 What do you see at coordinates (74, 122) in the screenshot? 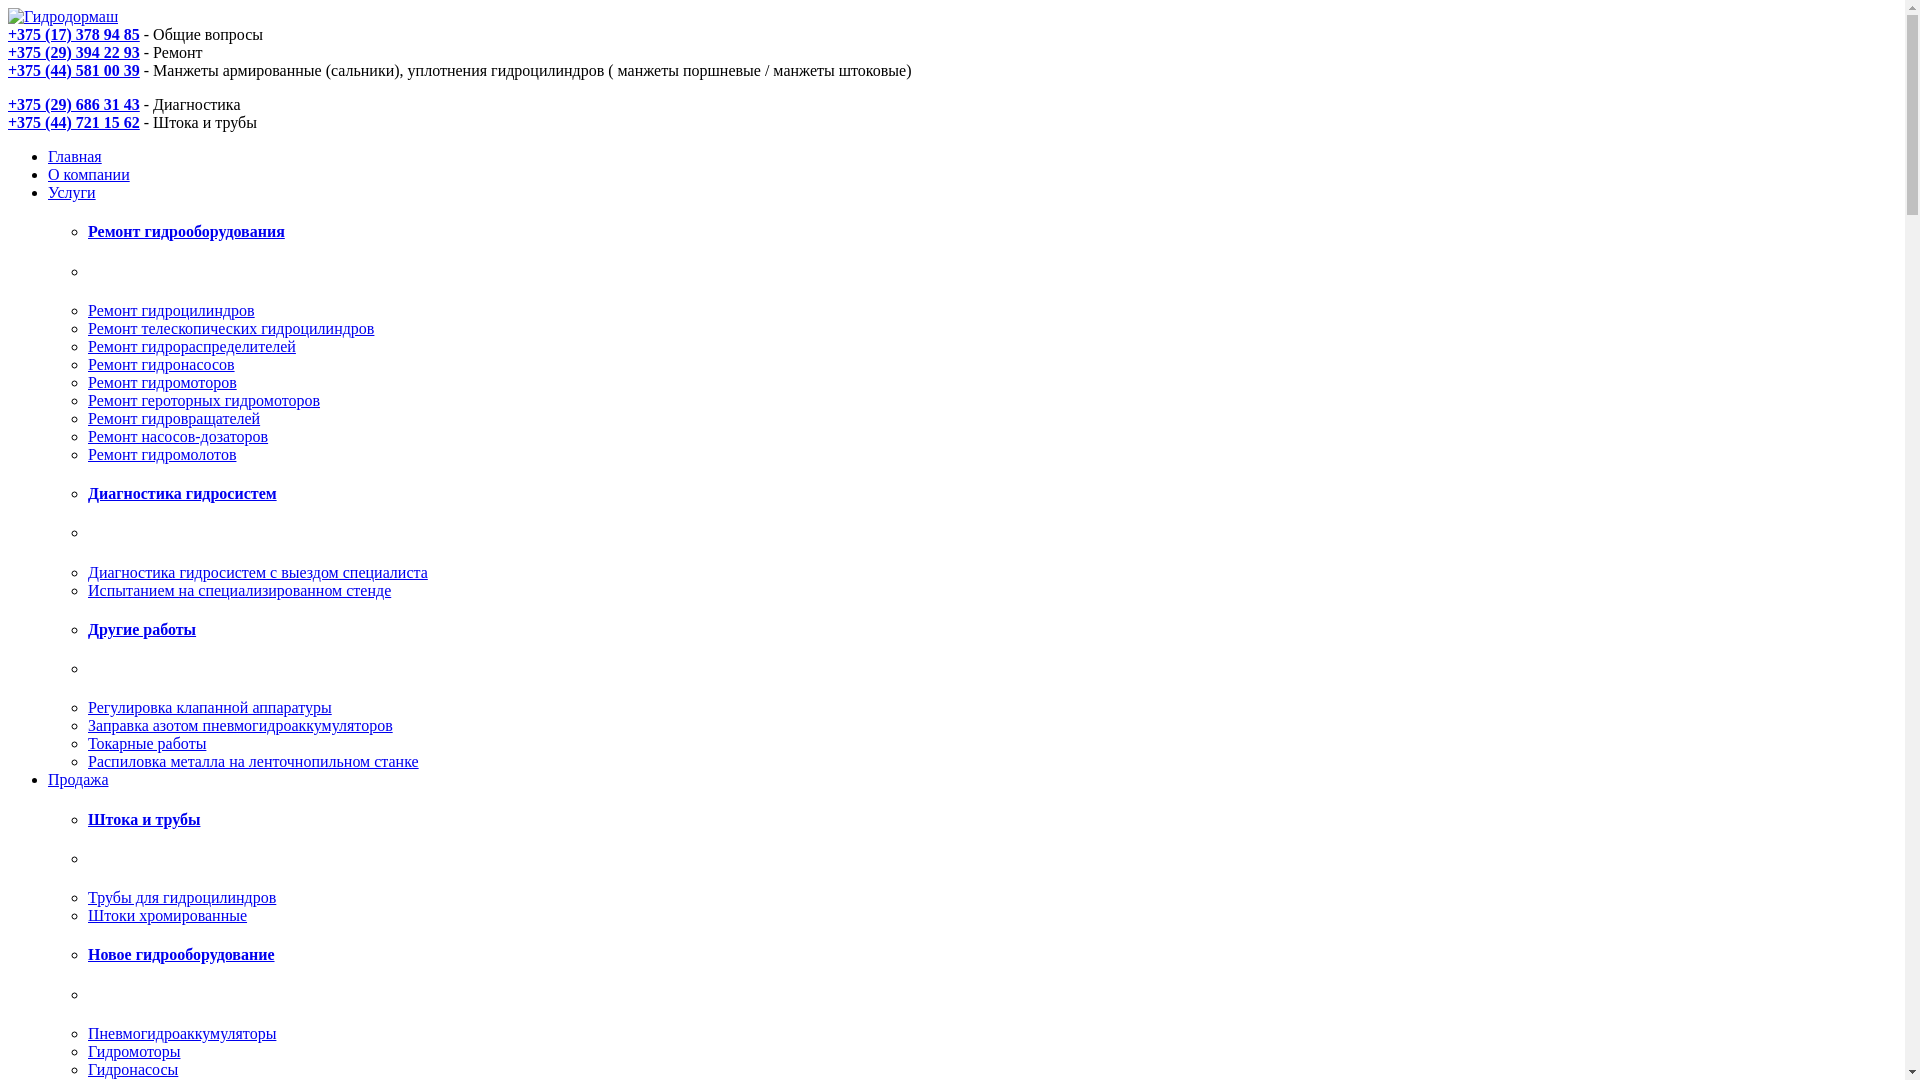
I see `+375 (44) 721 15 62` at bounding box center [74, 122].